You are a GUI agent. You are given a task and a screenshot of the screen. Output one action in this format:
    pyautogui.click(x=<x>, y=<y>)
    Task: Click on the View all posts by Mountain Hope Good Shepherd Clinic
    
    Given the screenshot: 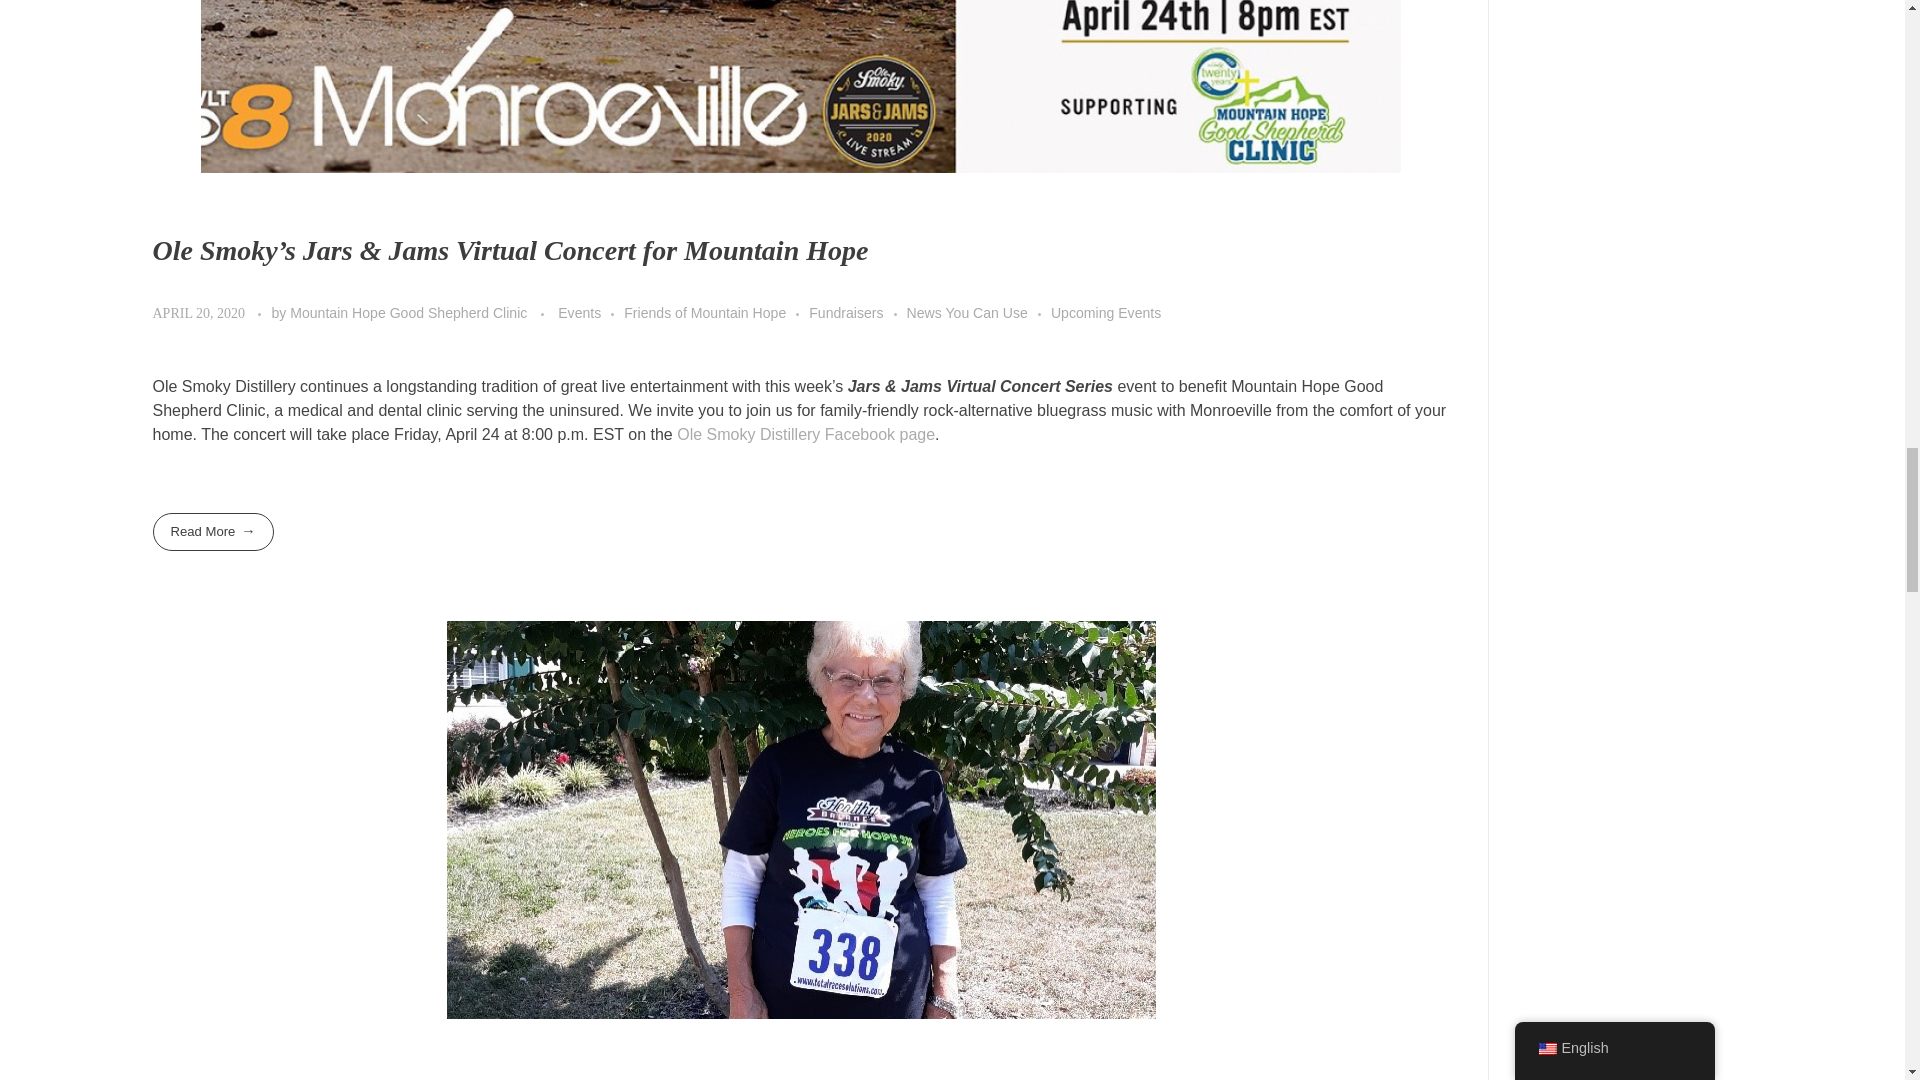 What is the action you would take?
    pyautogui.click(x=410, y=312)
    